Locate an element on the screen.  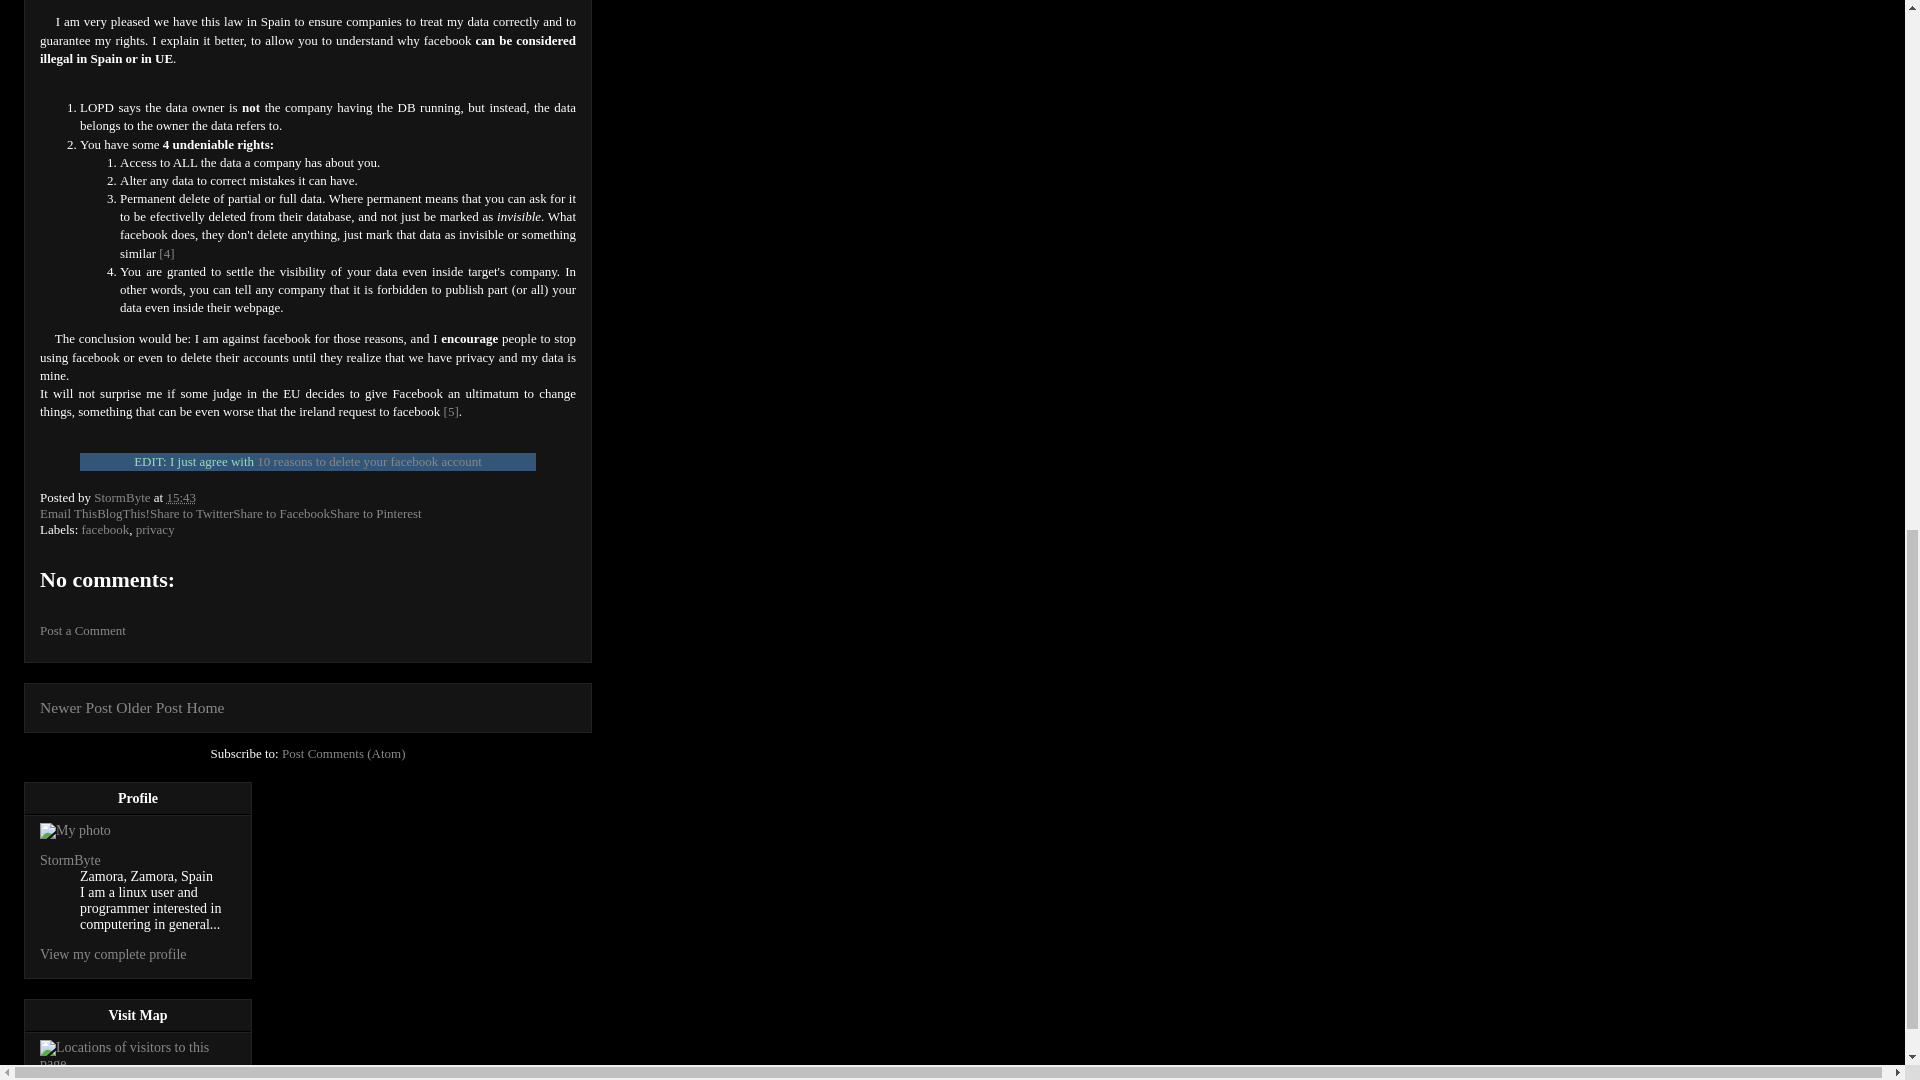
Share to Facebook is located at coordinates (281, 513).